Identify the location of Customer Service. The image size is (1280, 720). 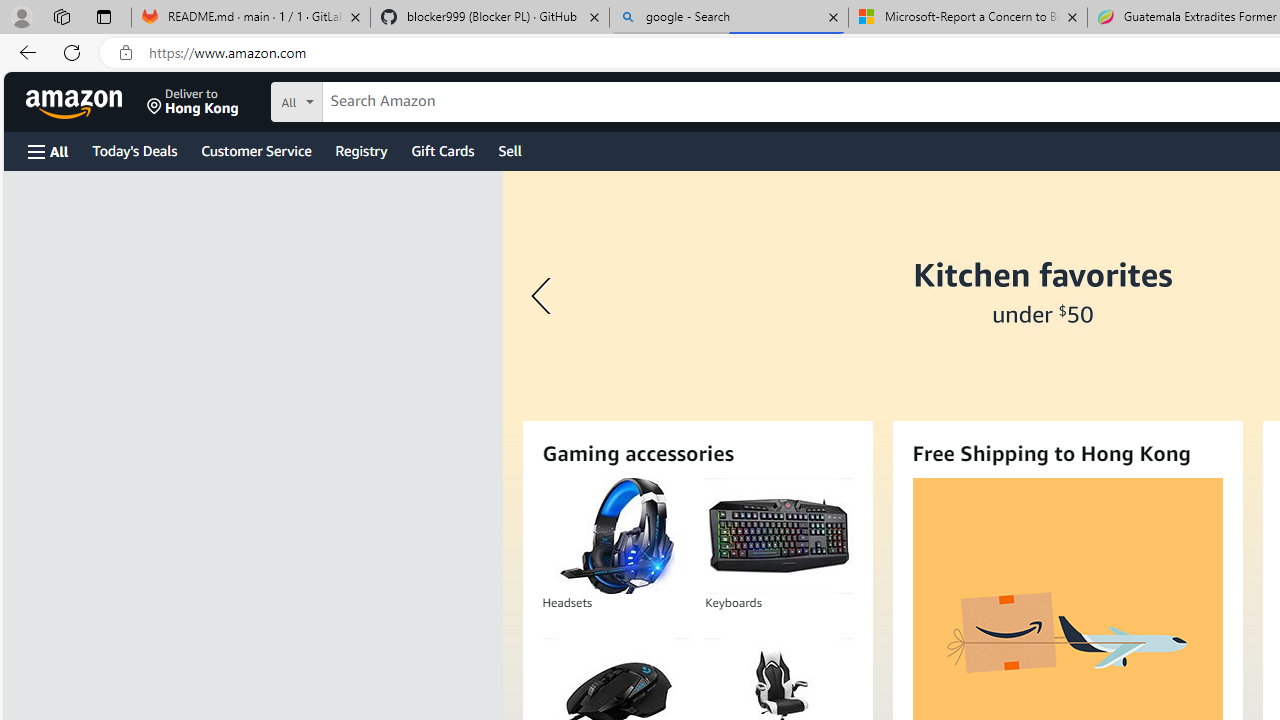
(256, 150).